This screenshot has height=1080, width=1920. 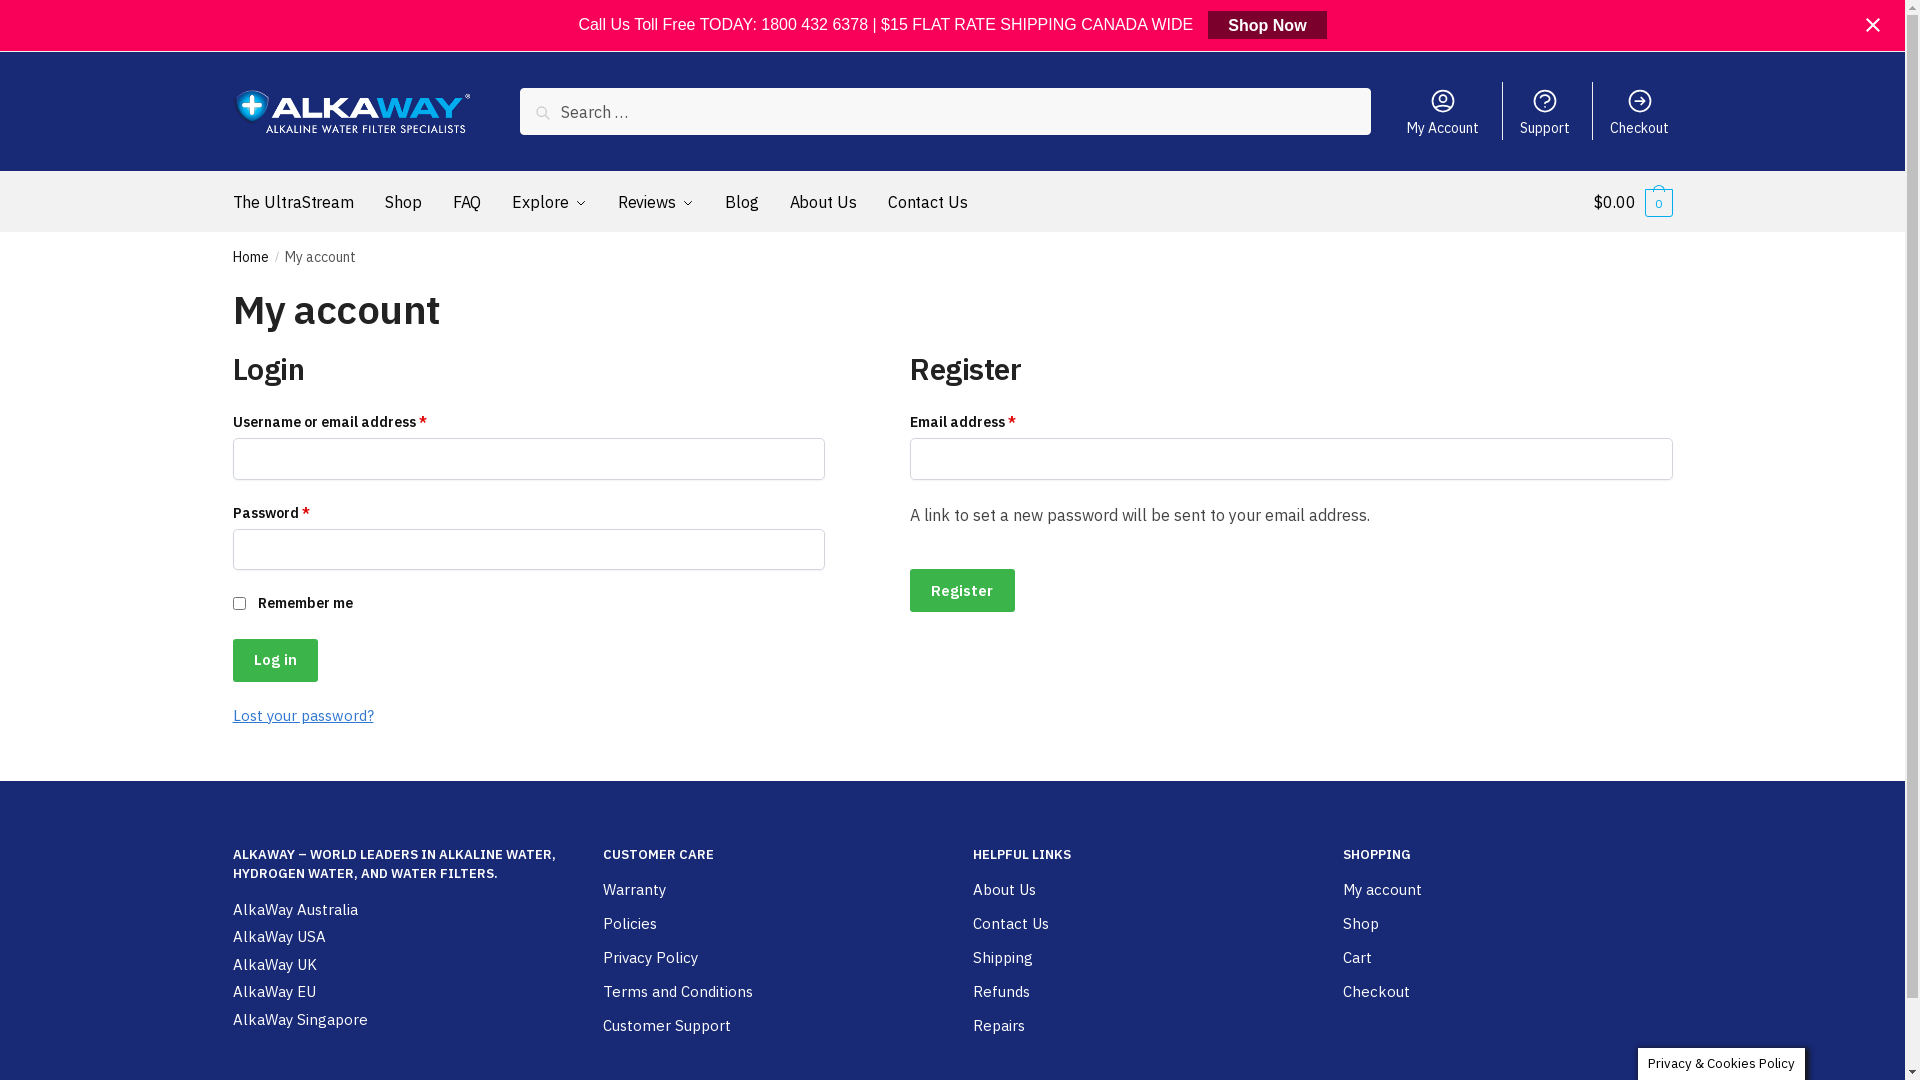 I want to click on The UltraStream, so click(x=297, y=202).